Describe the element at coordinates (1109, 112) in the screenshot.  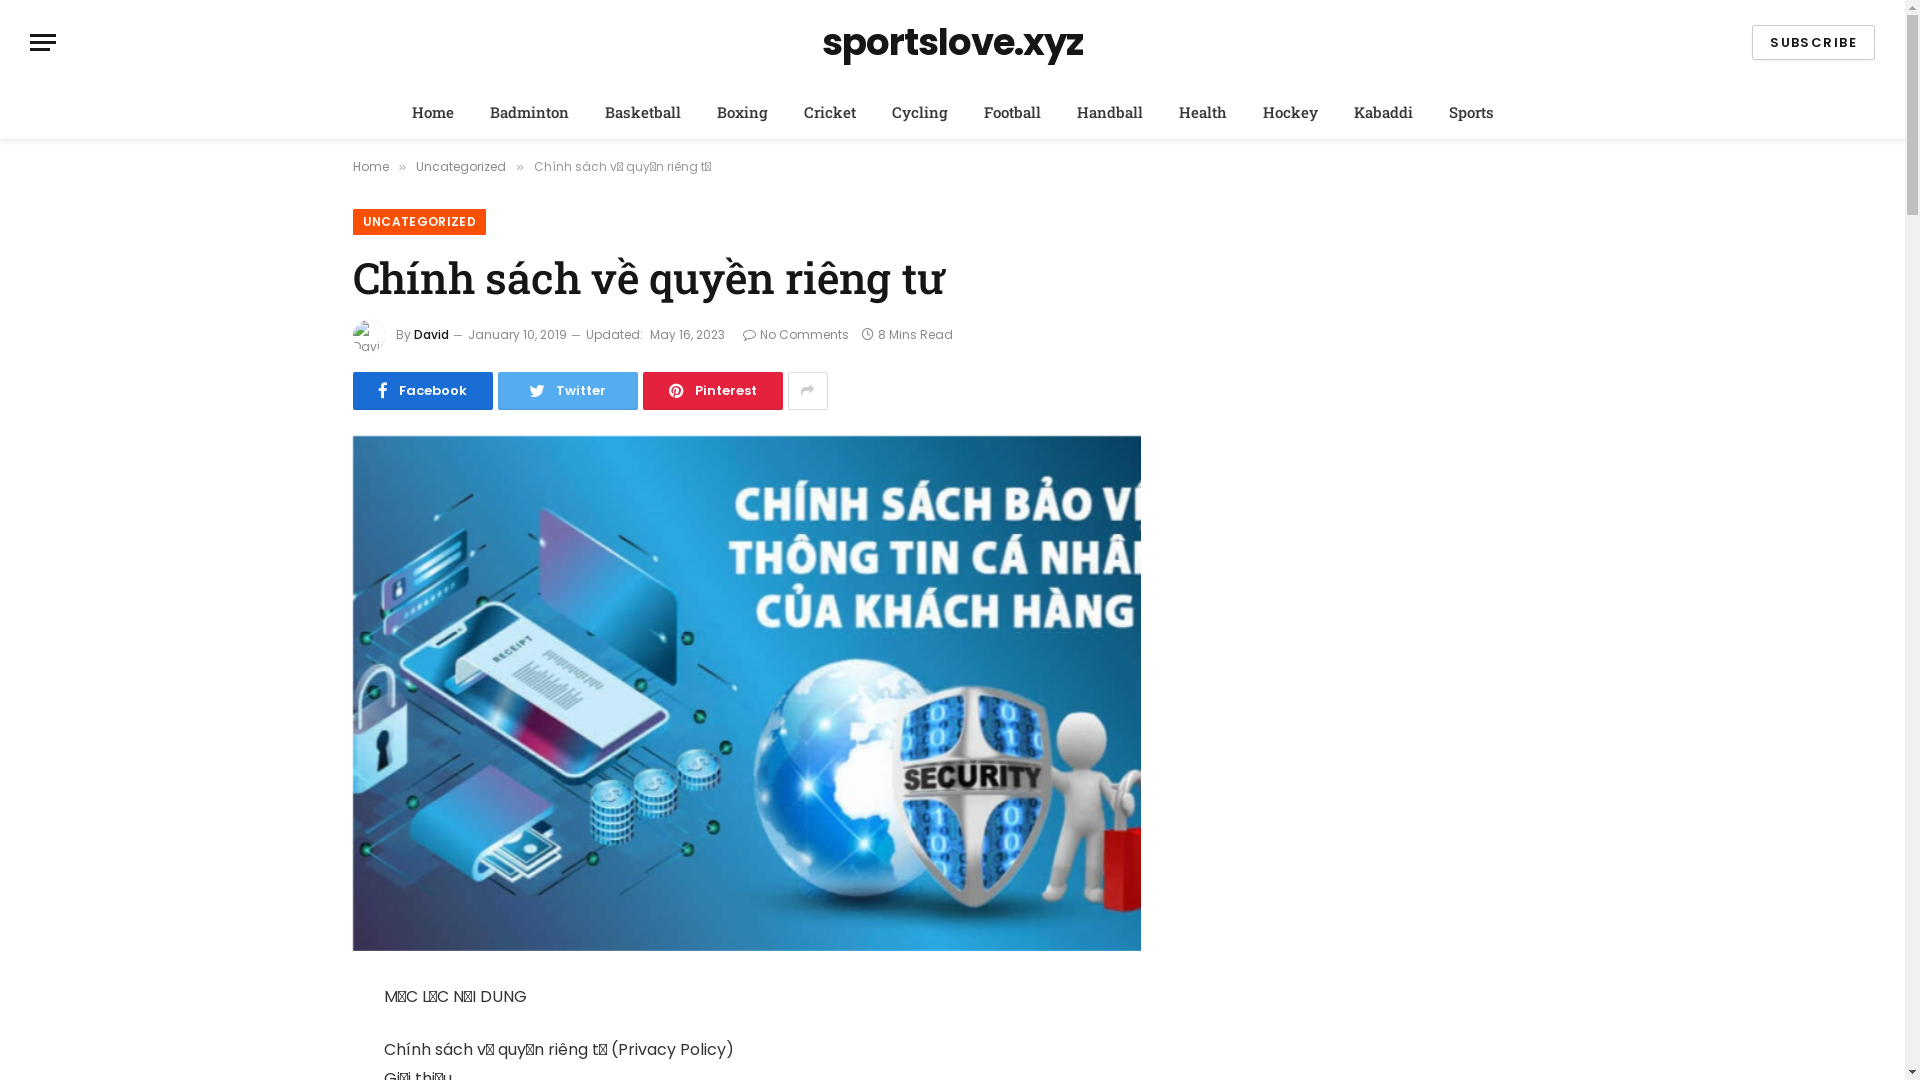
I see `Handball` at that location.